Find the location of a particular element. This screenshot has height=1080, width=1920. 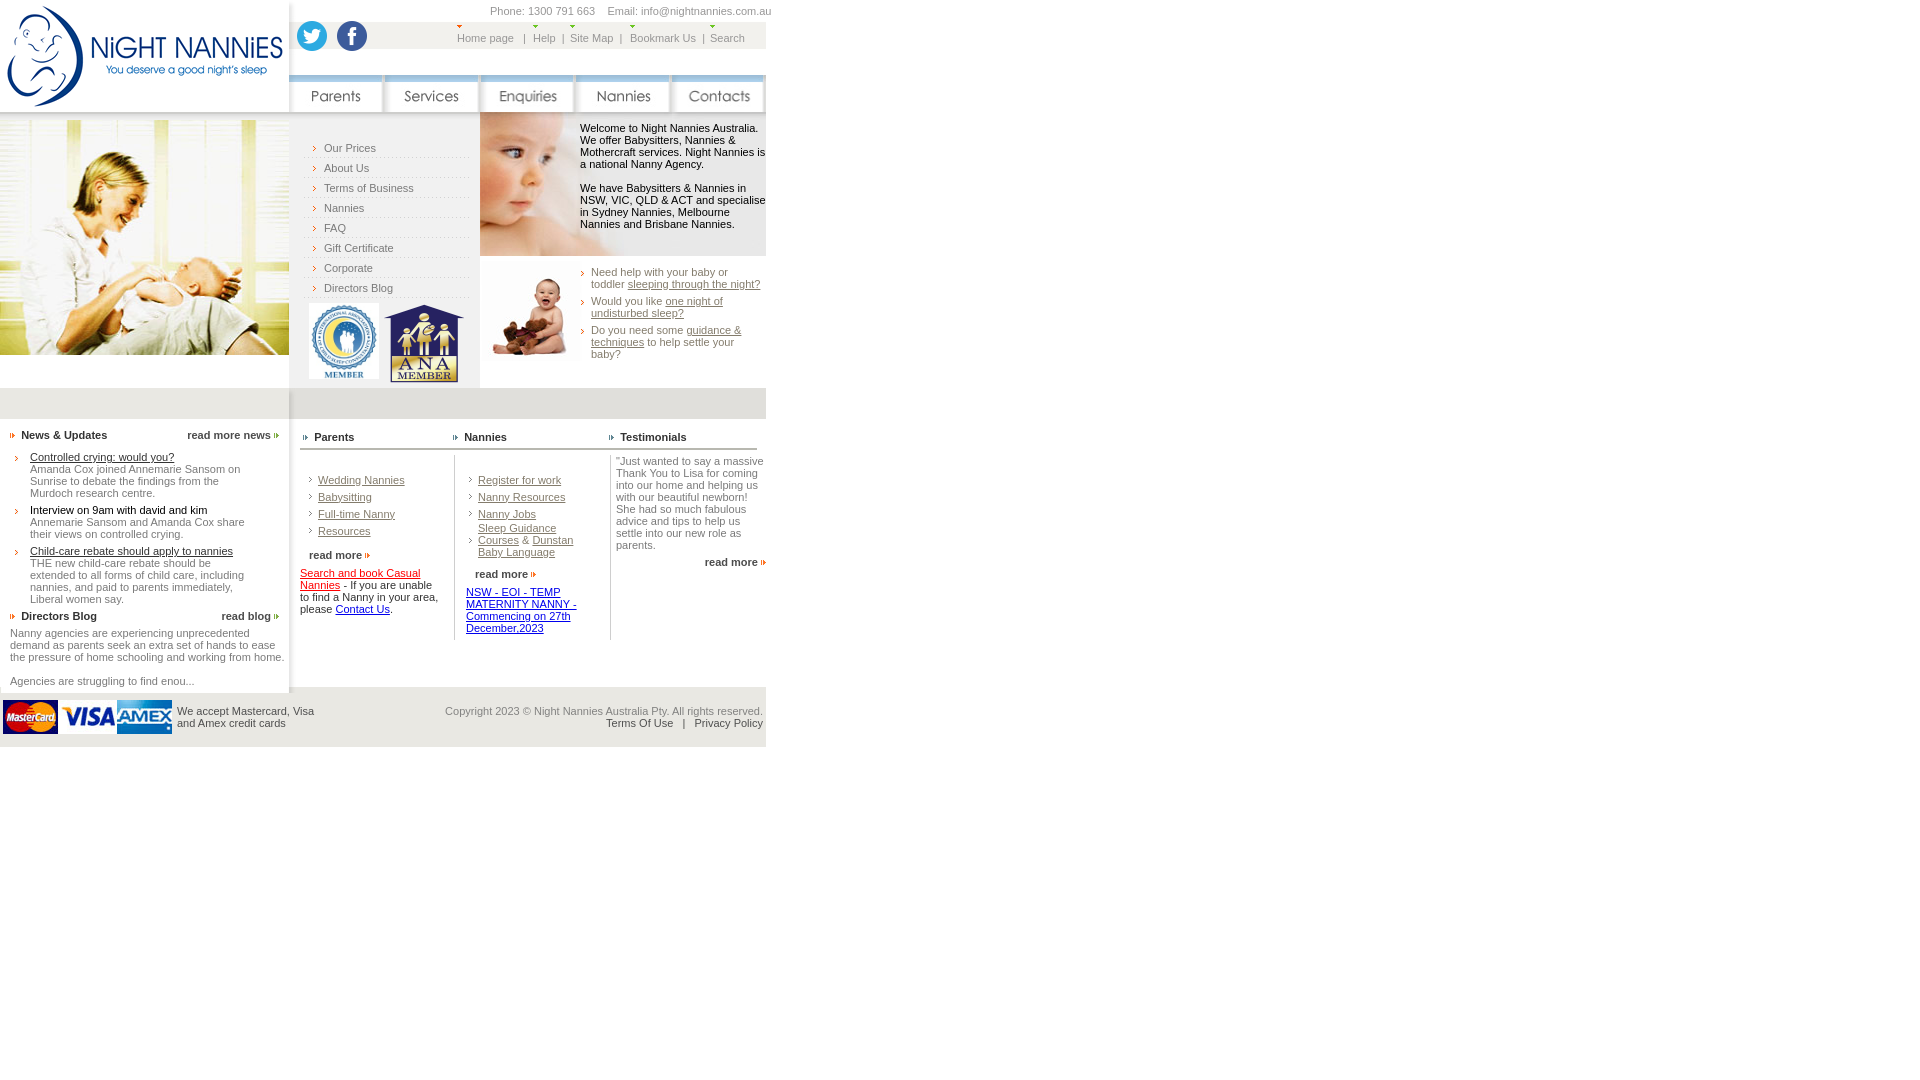

Nannies is located at coordinates (624, 108).